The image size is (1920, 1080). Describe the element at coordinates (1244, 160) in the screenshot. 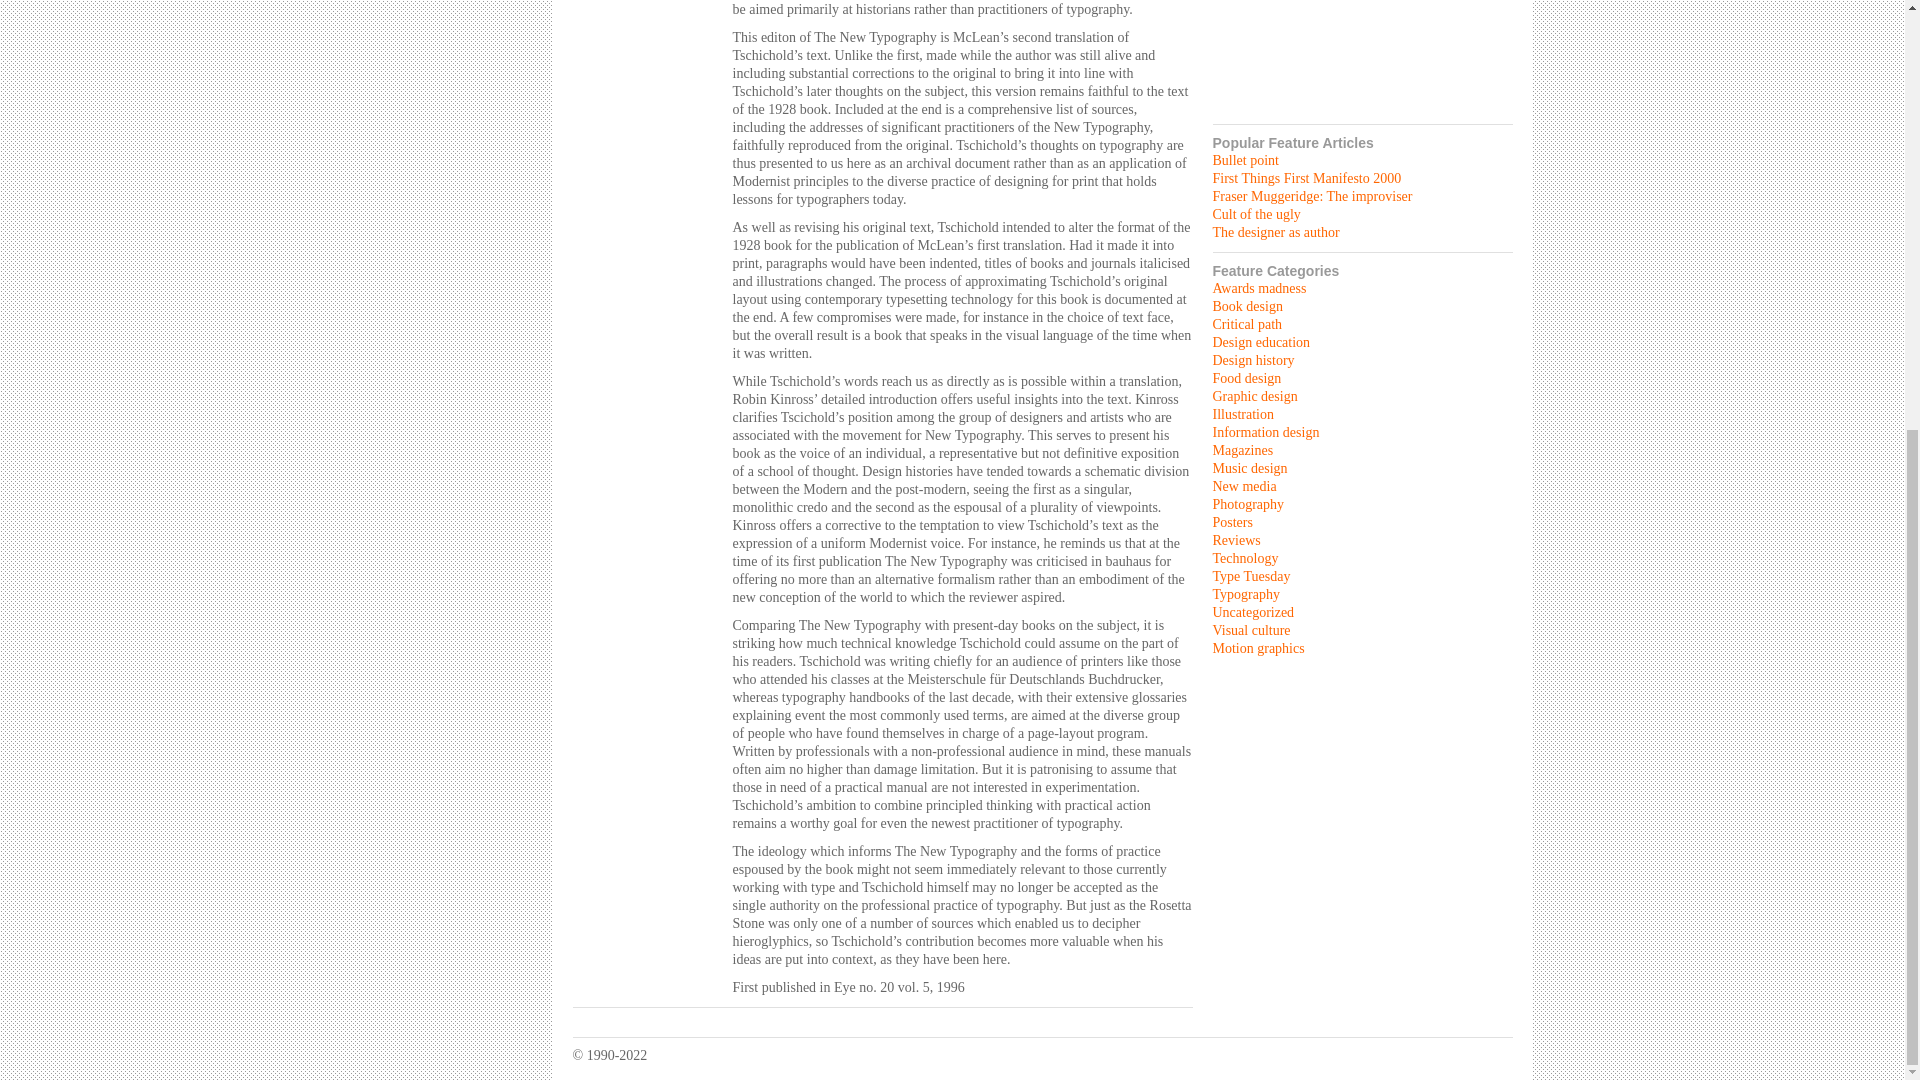

I see `Bullet point` at that location.